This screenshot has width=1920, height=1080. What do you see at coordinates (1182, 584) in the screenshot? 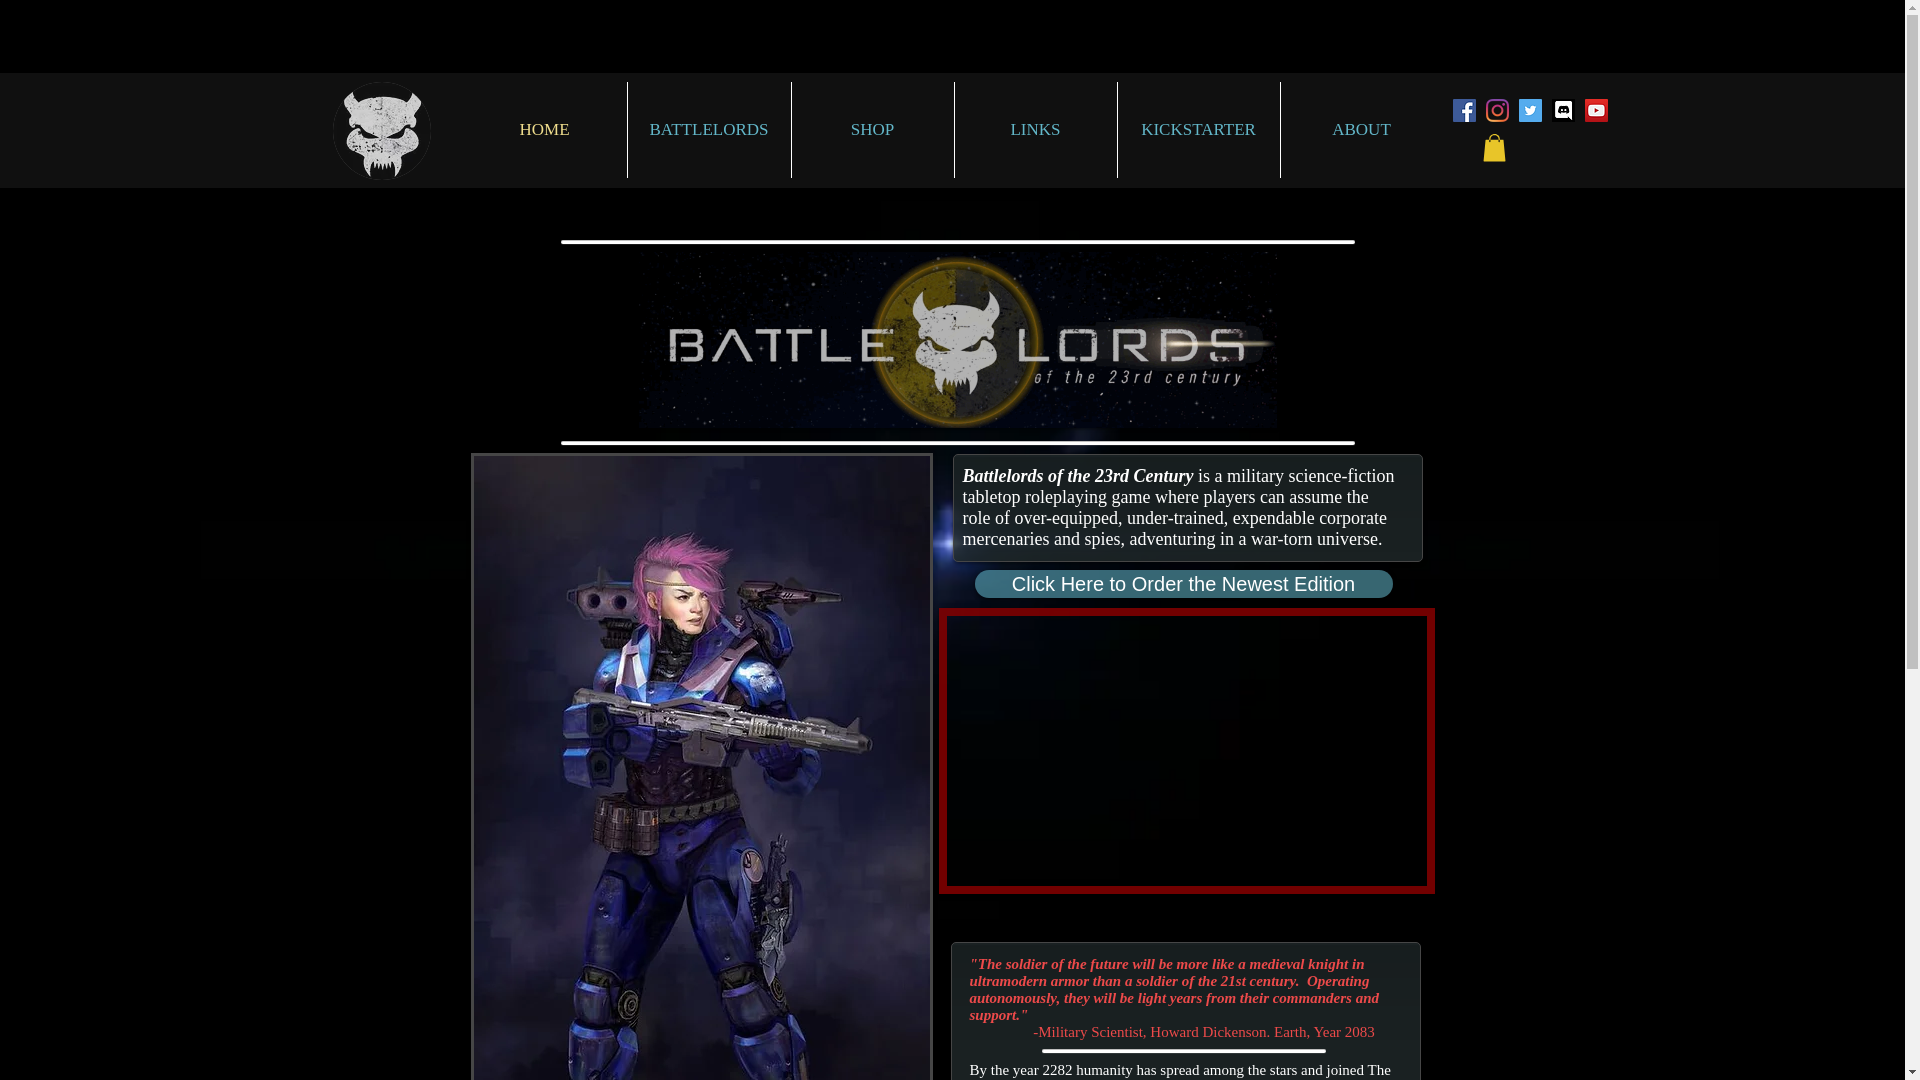
I see `Click Here to Order the Newest Edition` at bounding box center [1182, 584].